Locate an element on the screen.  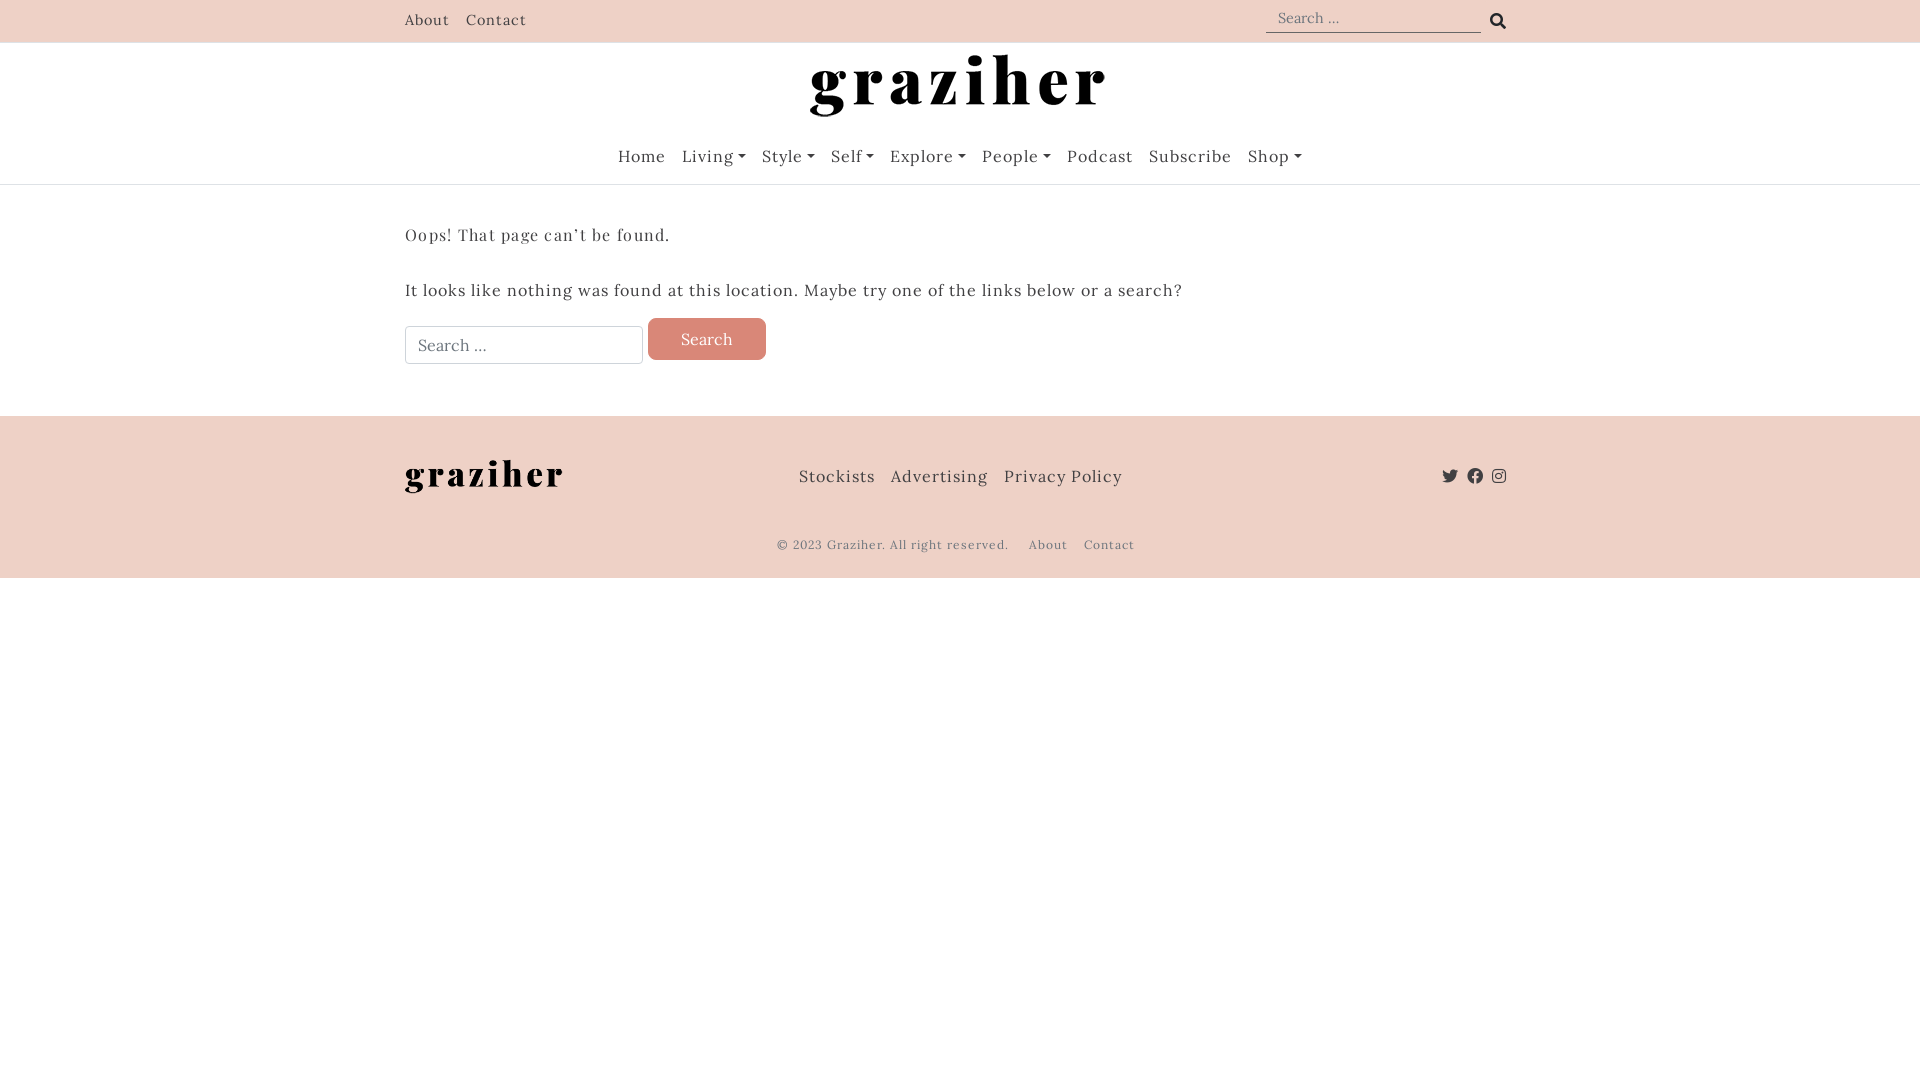
Contact is located at coordinates (1110, 544).